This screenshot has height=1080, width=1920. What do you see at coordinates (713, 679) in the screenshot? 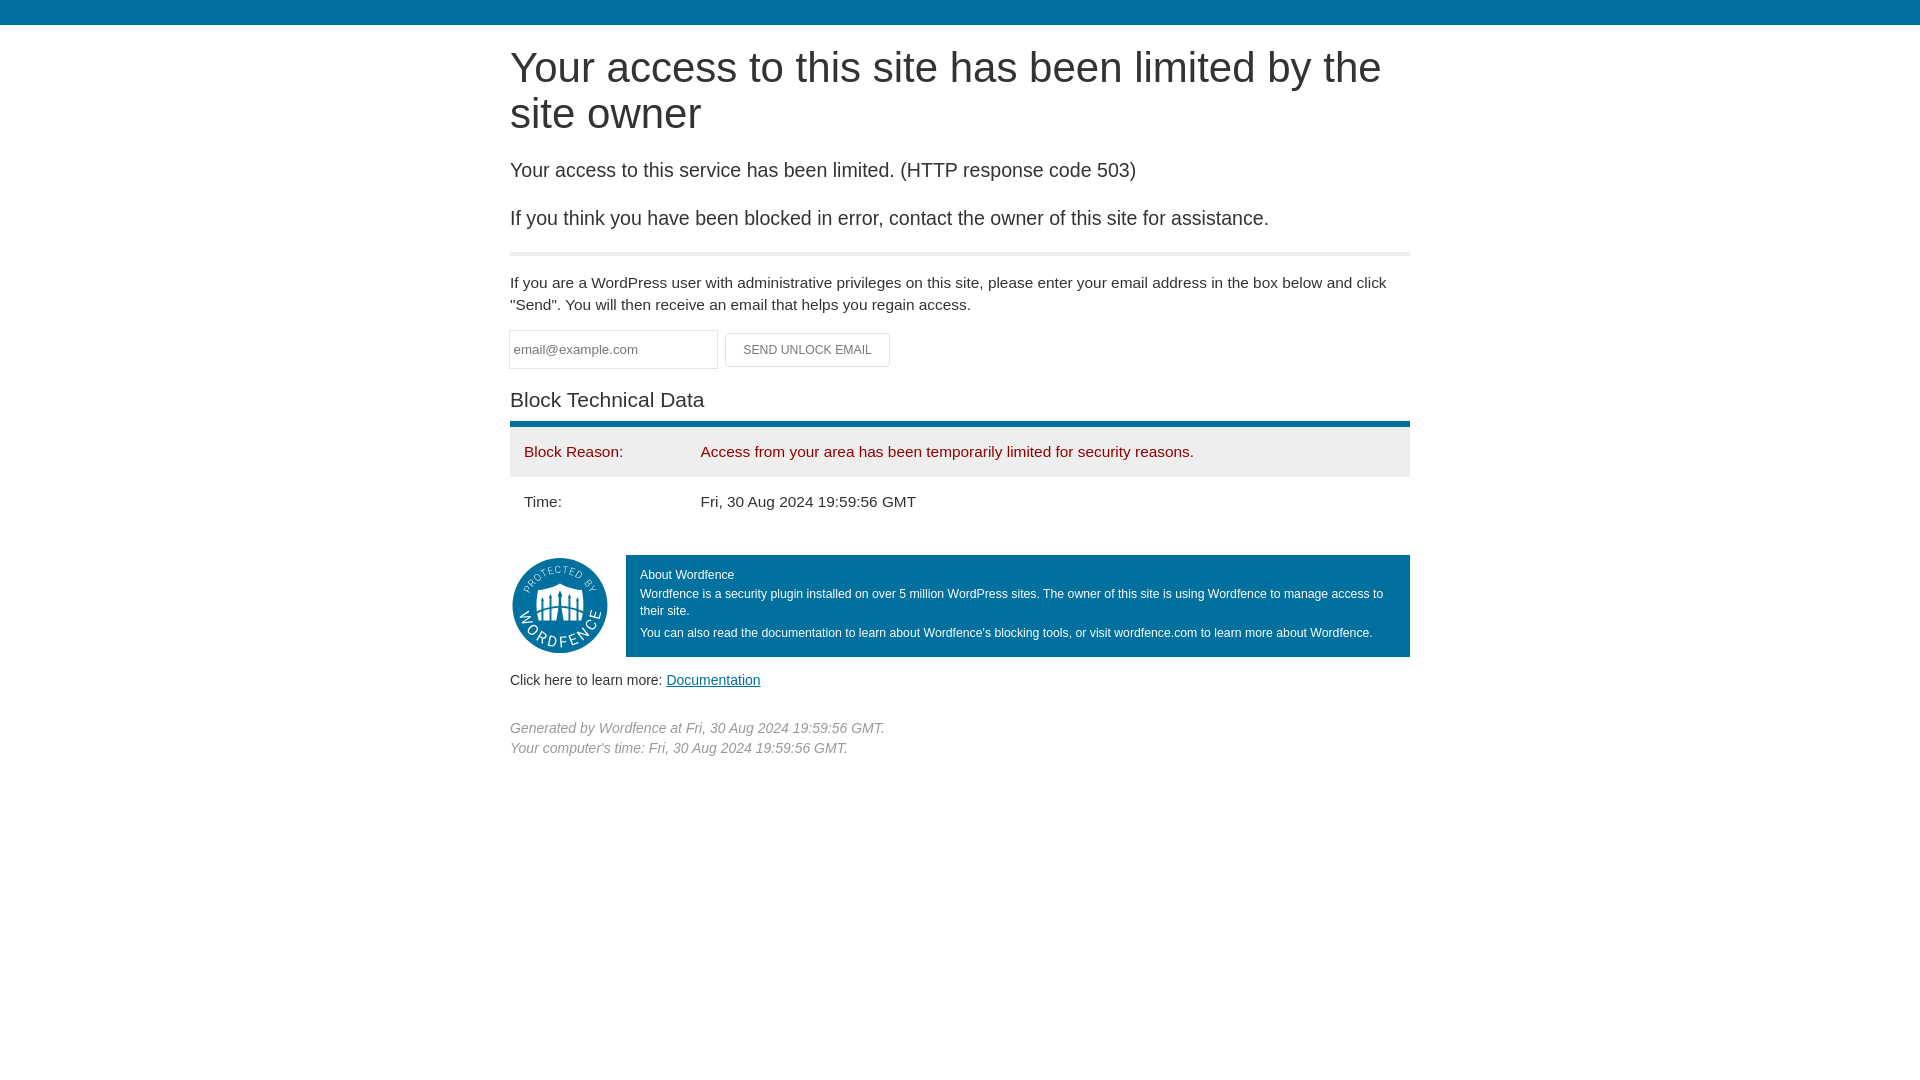
I see `Documentation` at bounding box center [713, 679].